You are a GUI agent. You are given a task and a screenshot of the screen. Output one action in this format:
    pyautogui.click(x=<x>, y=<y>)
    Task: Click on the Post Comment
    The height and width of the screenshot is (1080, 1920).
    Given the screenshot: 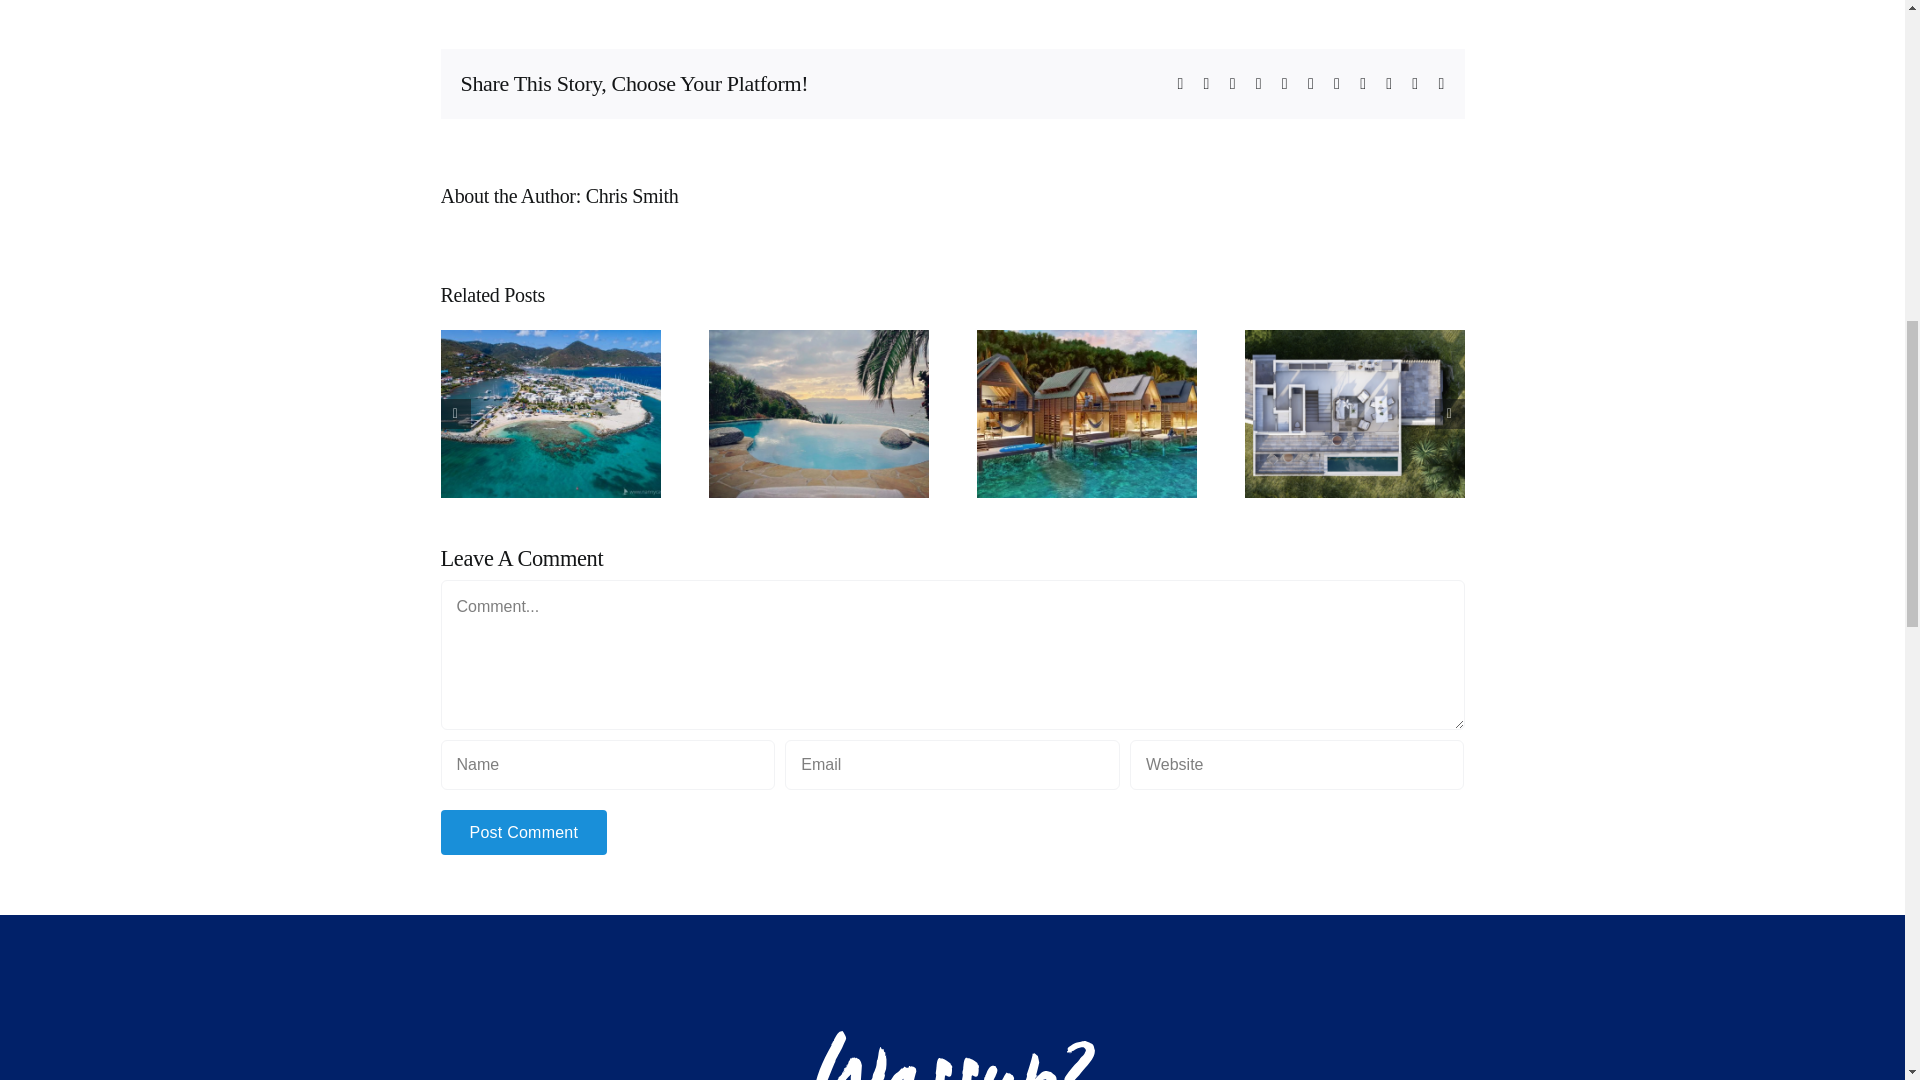 What is the action you would take?
    pyautogui.click(x=522, y=832)
    